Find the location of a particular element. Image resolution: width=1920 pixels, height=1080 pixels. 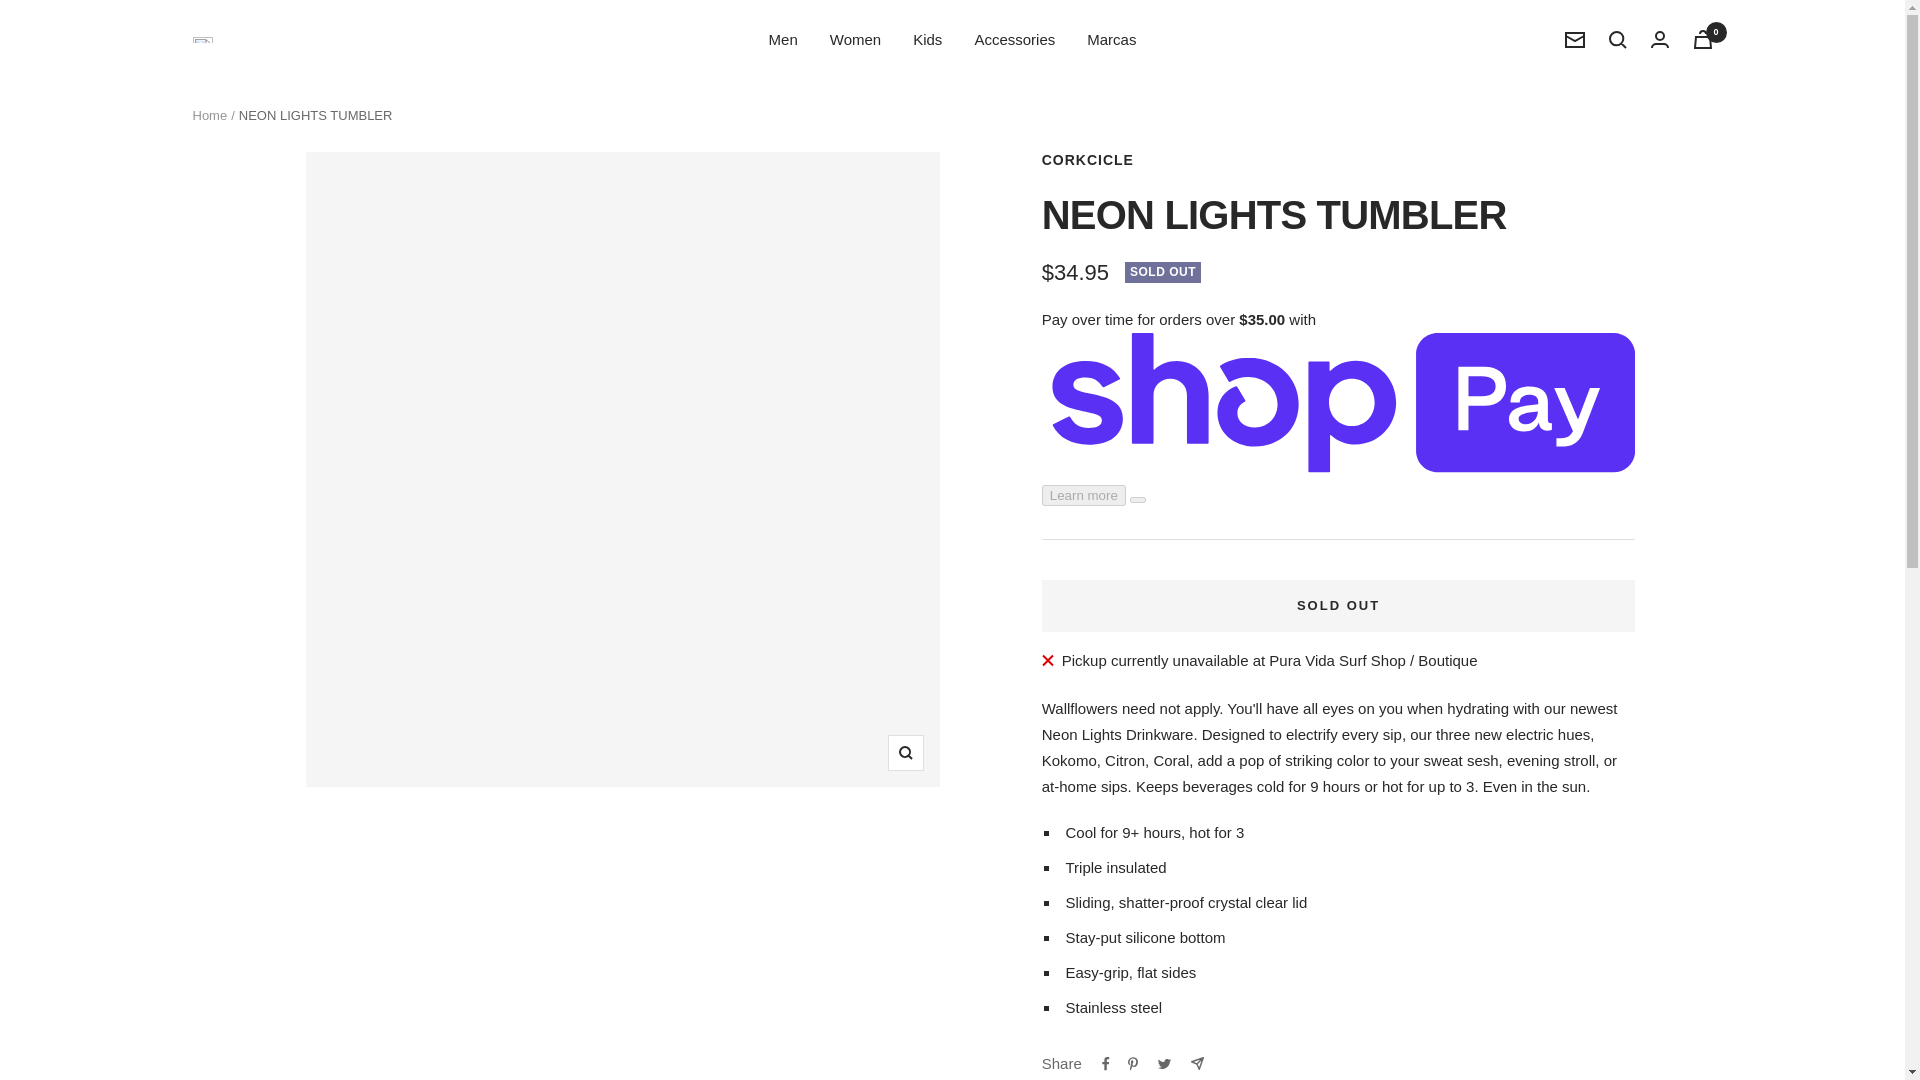

Men is located at coordinates (784, 40).